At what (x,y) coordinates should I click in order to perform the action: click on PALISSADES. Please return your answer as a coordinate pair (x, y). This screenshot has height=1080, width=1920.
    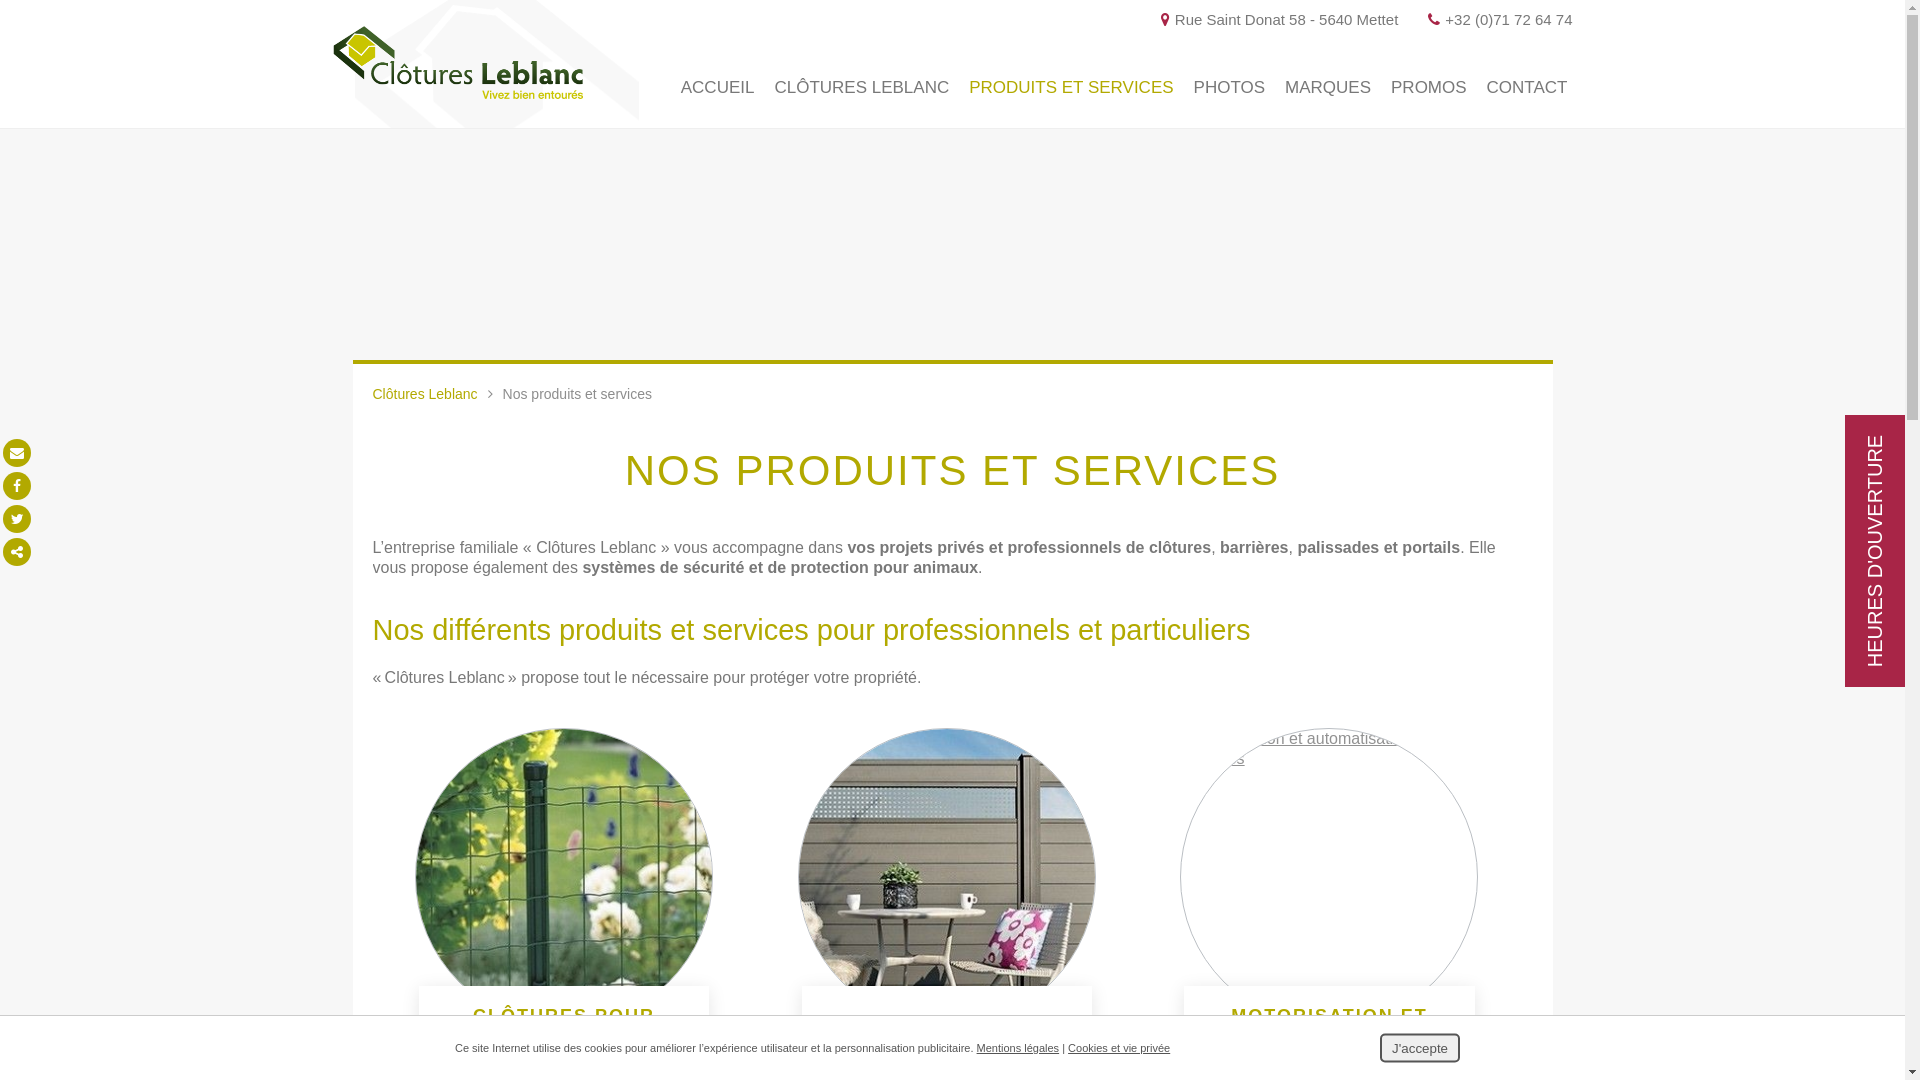
    Looking at the image, I should click on (946, 1025).